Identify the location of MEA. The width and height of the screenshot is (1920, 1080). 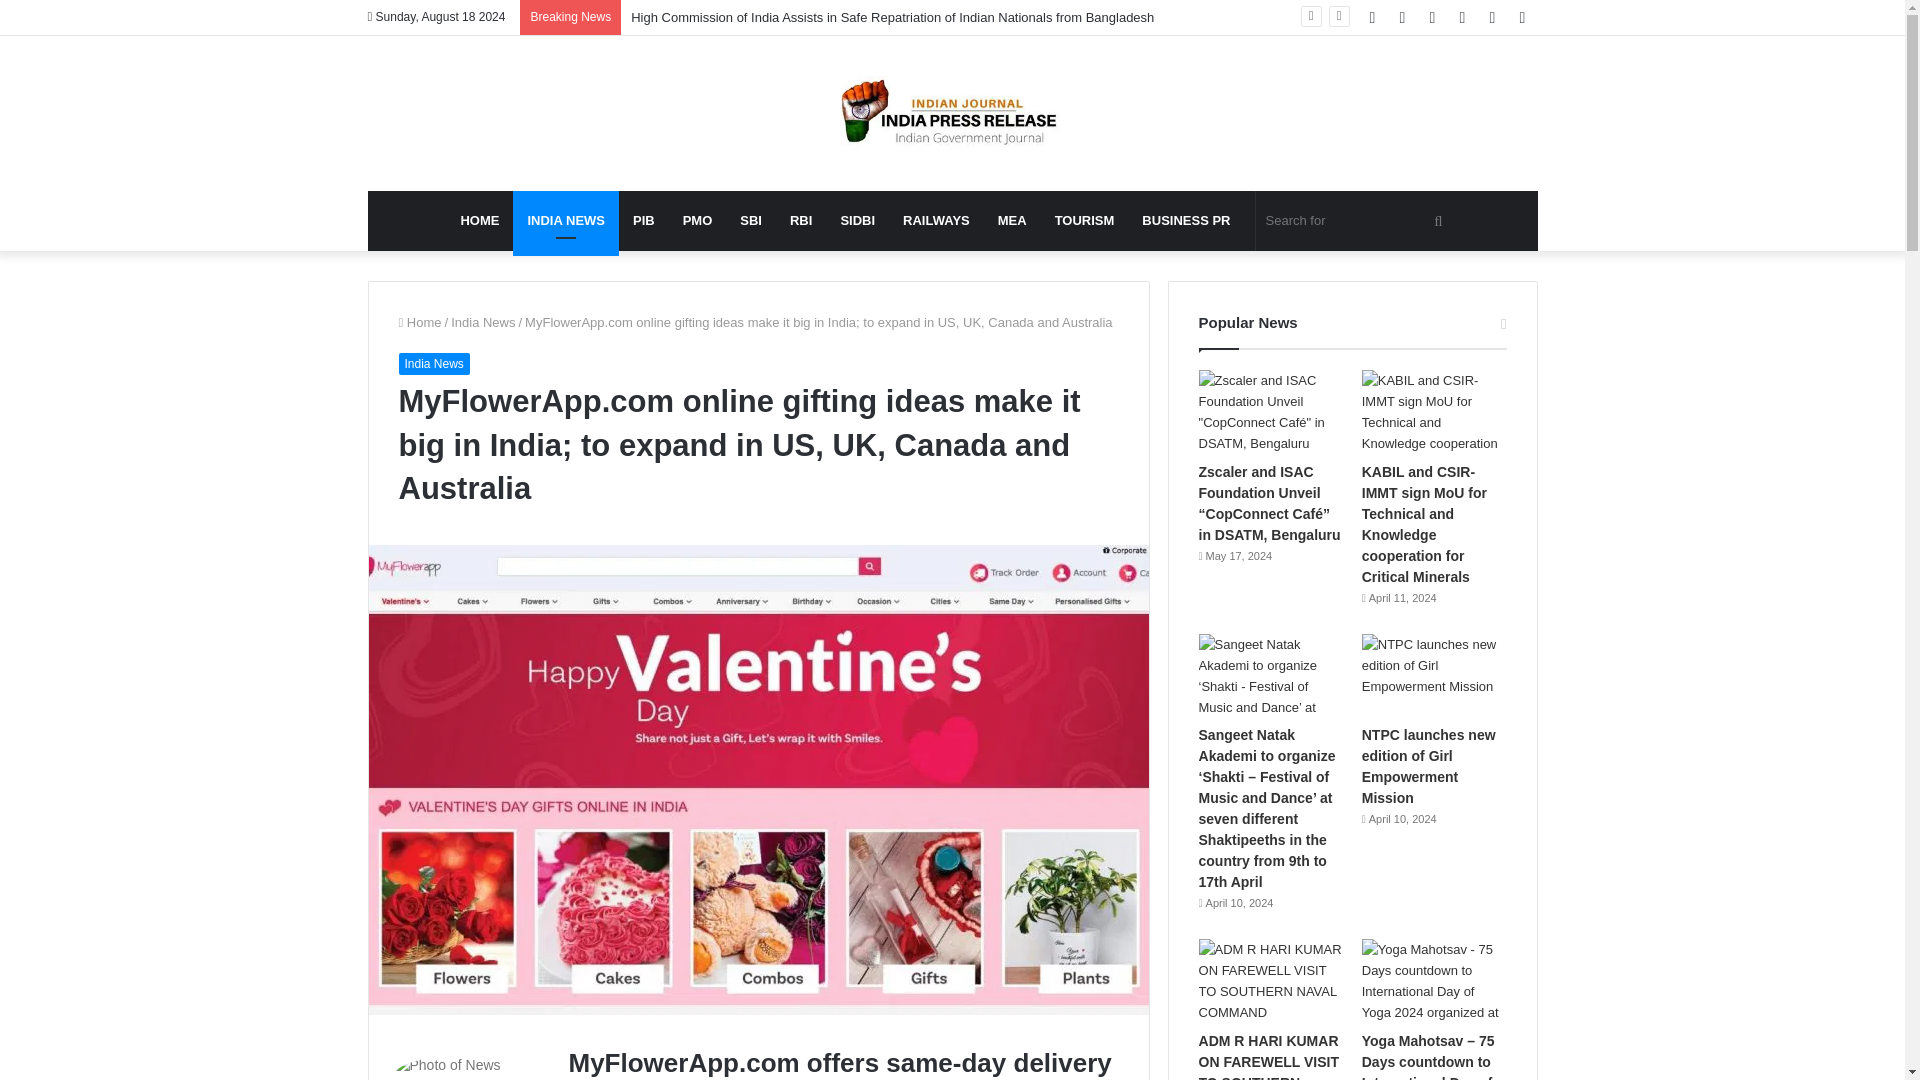
(1012, 220).